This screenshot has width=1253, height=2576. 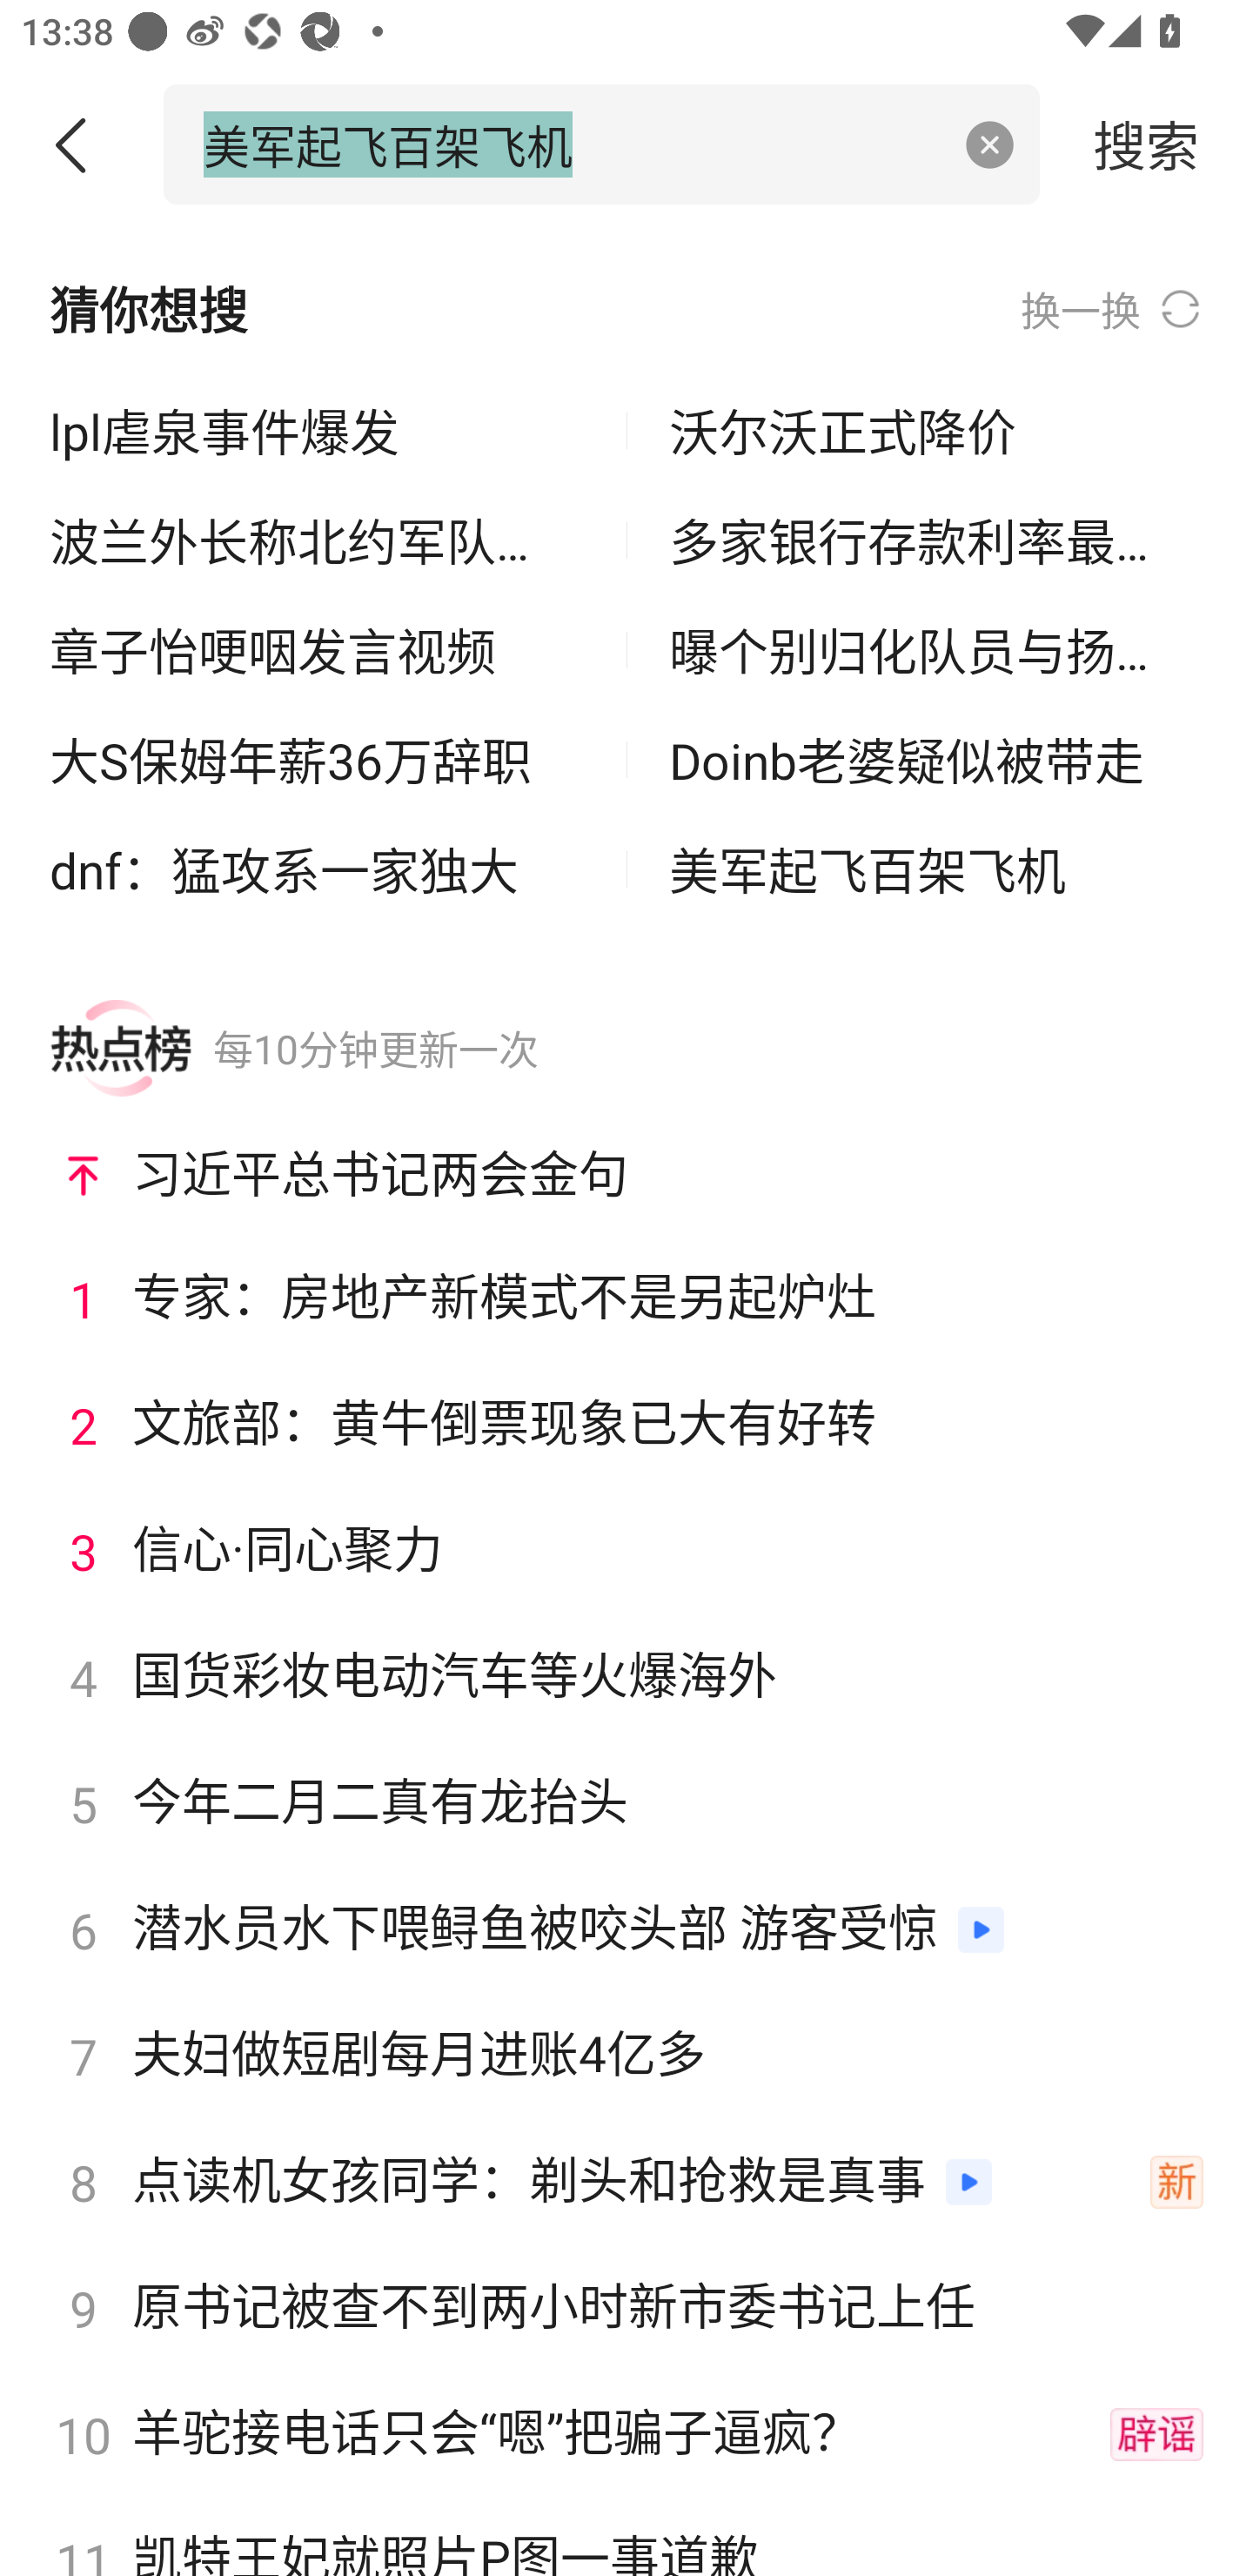 What do you see at coordinates (935, 869) in the screenshot?
I see `美军起飞百架飞机` at bounding box center [935, 869].